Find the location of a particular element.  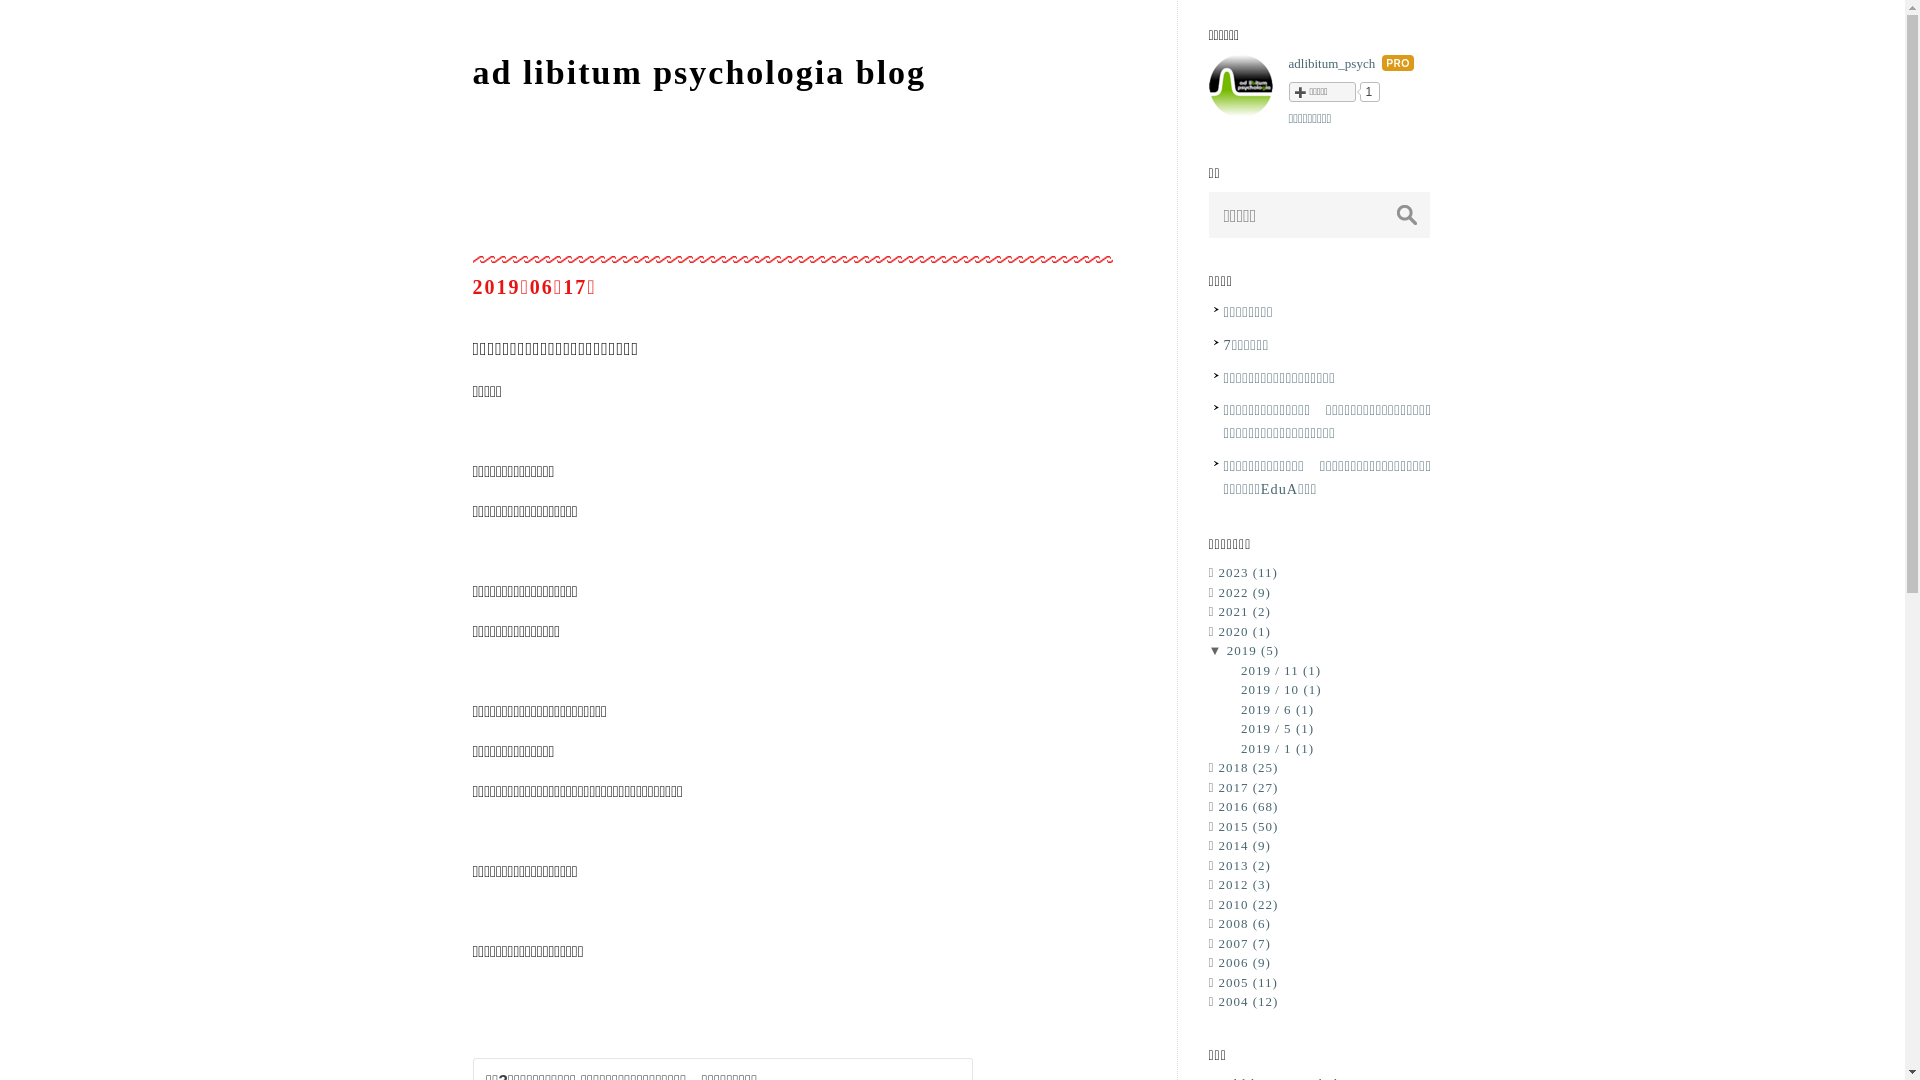

ad libitum psychologia blog is located at coordinates (699, 72).